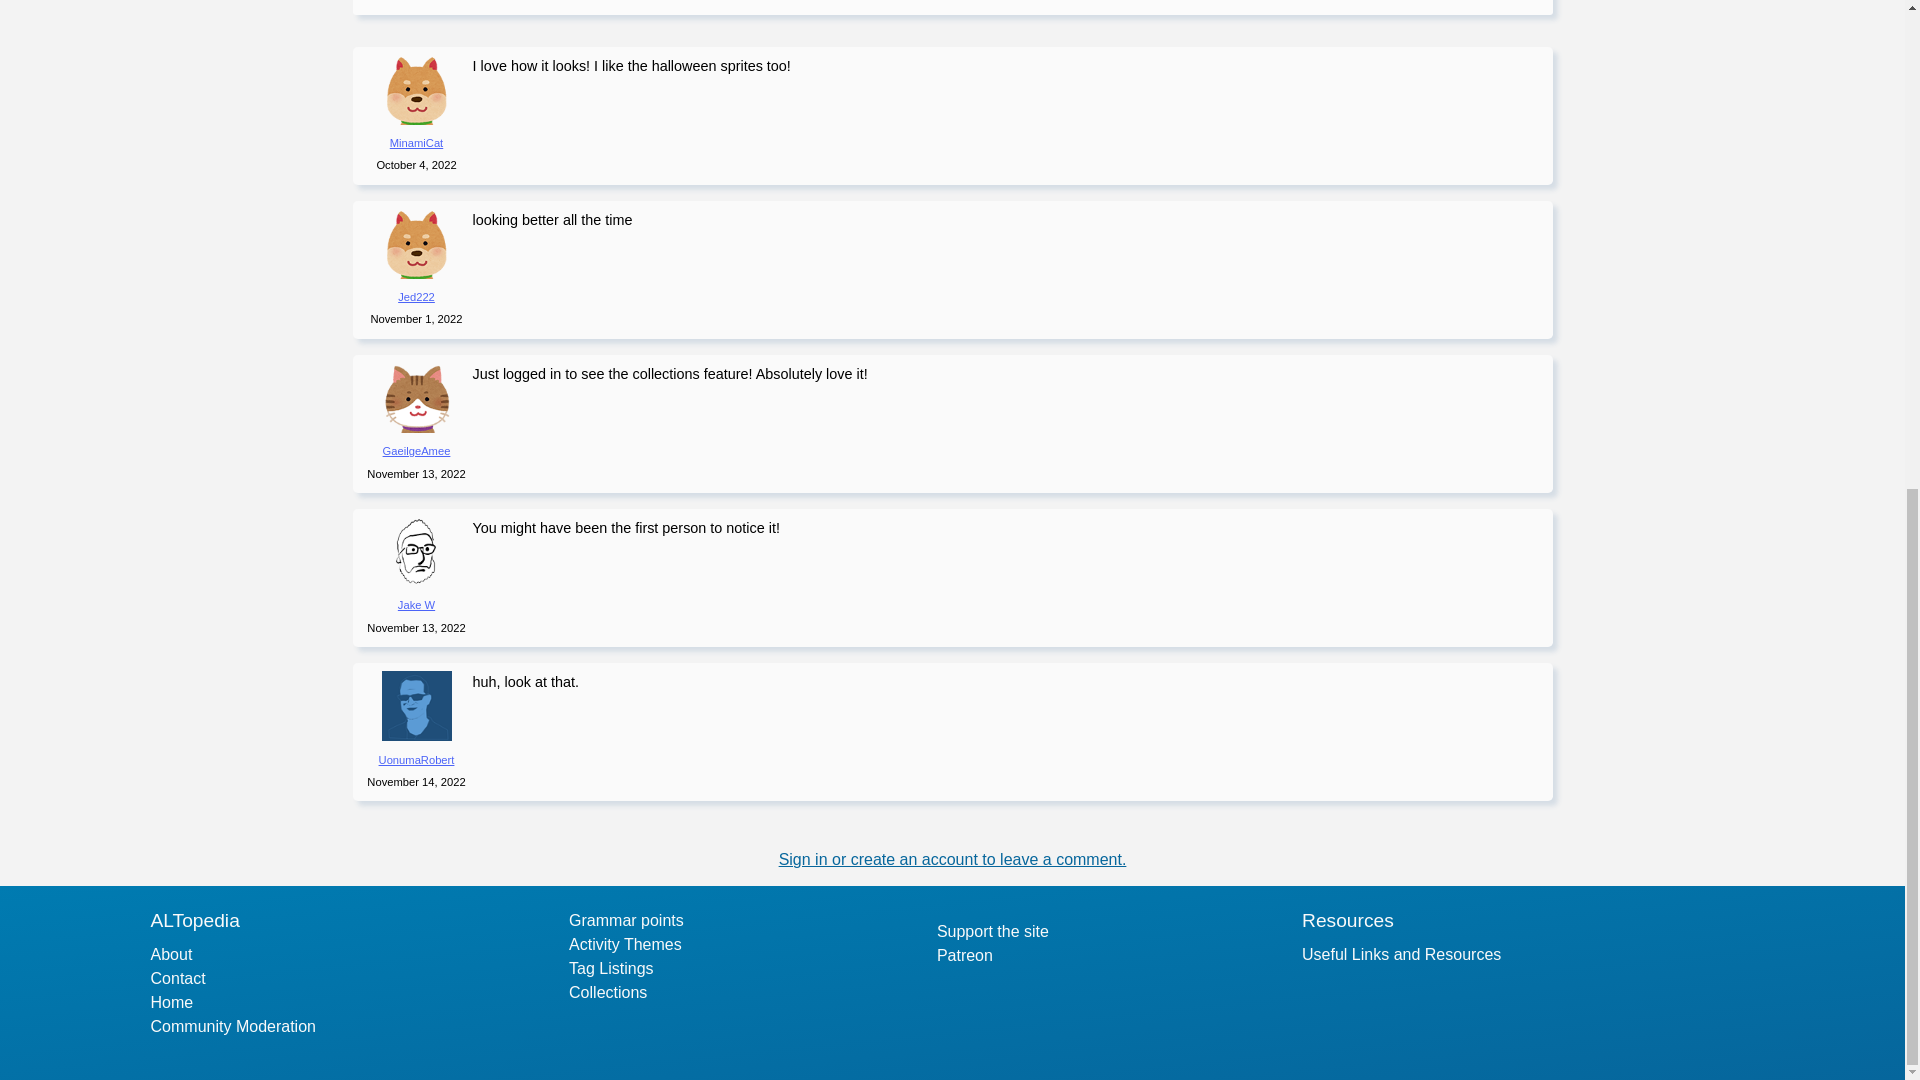 The height and width of the screenshot is (1080, 1920). What do you see at coordinates (608, 992) in the screenshot?
I see `Collections` at bounding box center [608, 992].